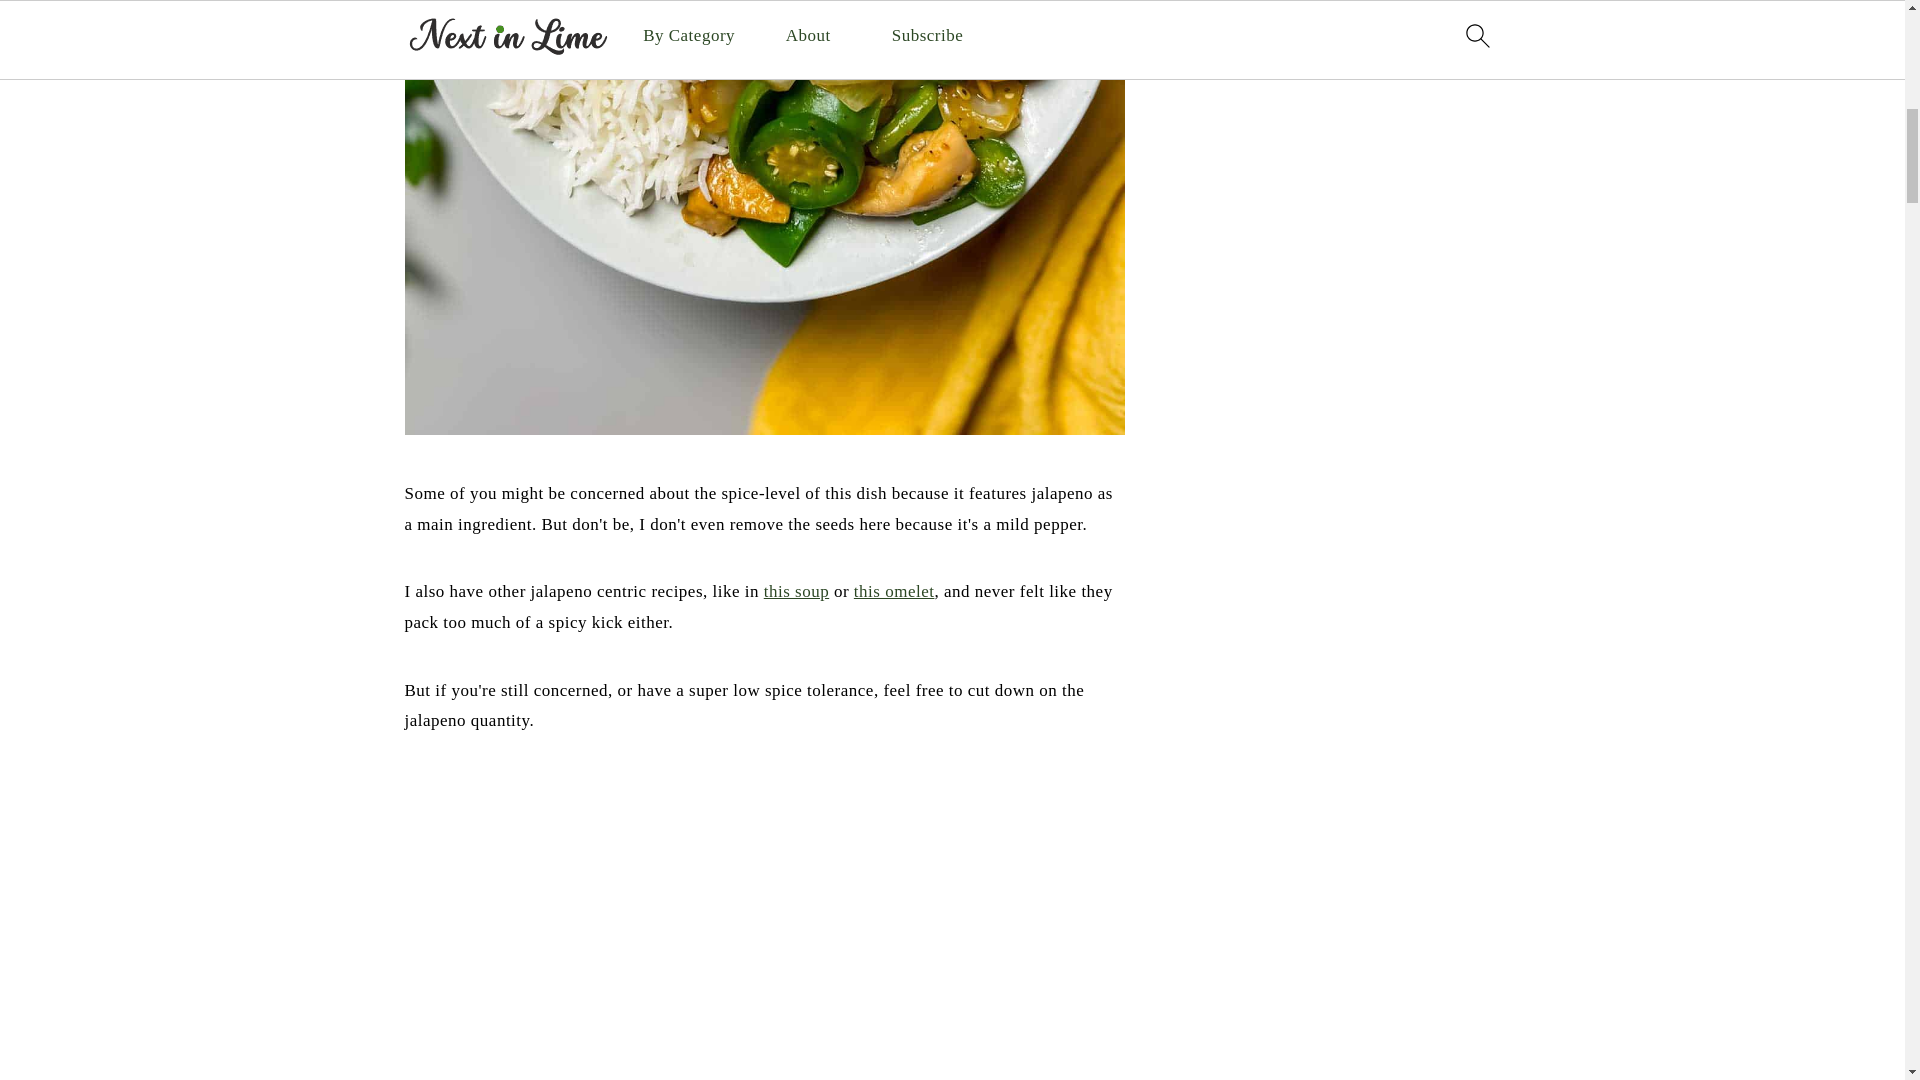  What do you see at coordinates (796, 591) in the screenshot?
I see `this soup` at bounding box center [796, 591].